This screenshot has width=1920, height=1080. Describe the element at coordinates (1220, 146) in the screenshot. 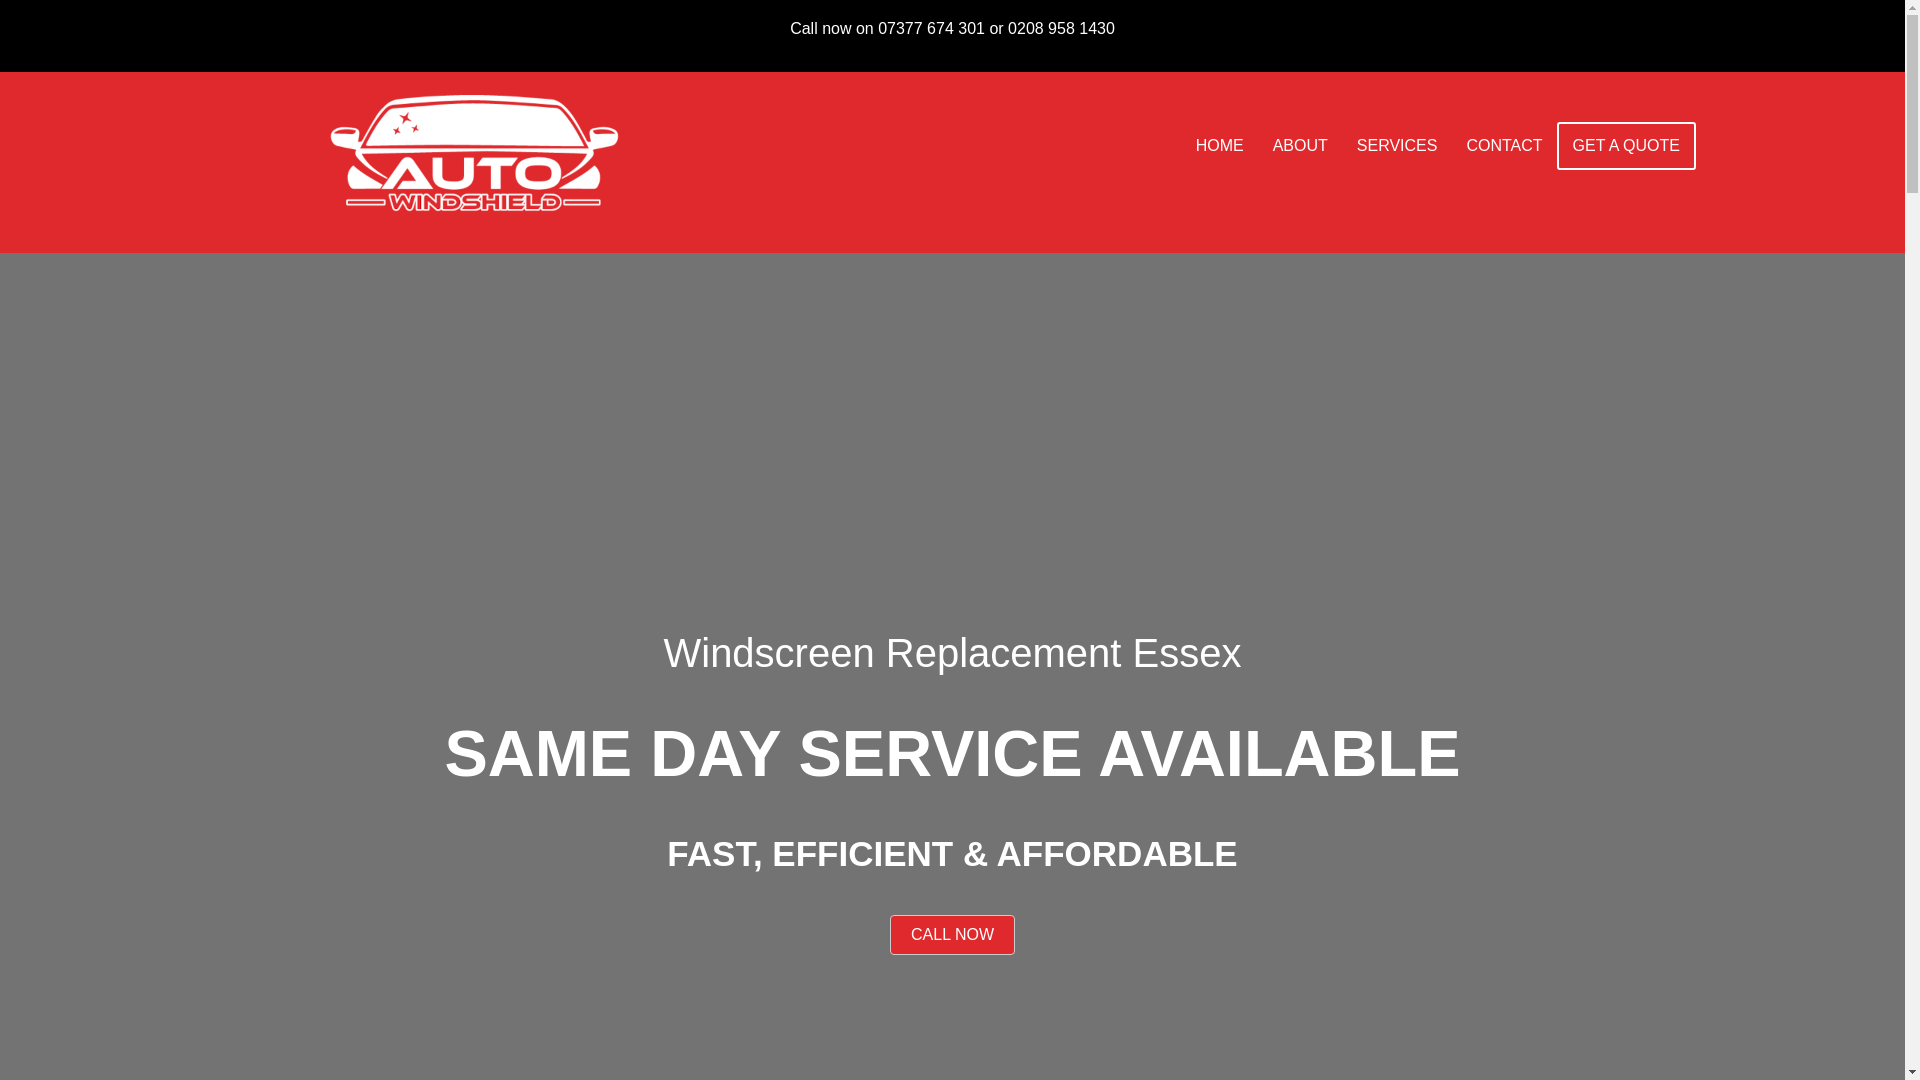

I see `HOME` at that location.